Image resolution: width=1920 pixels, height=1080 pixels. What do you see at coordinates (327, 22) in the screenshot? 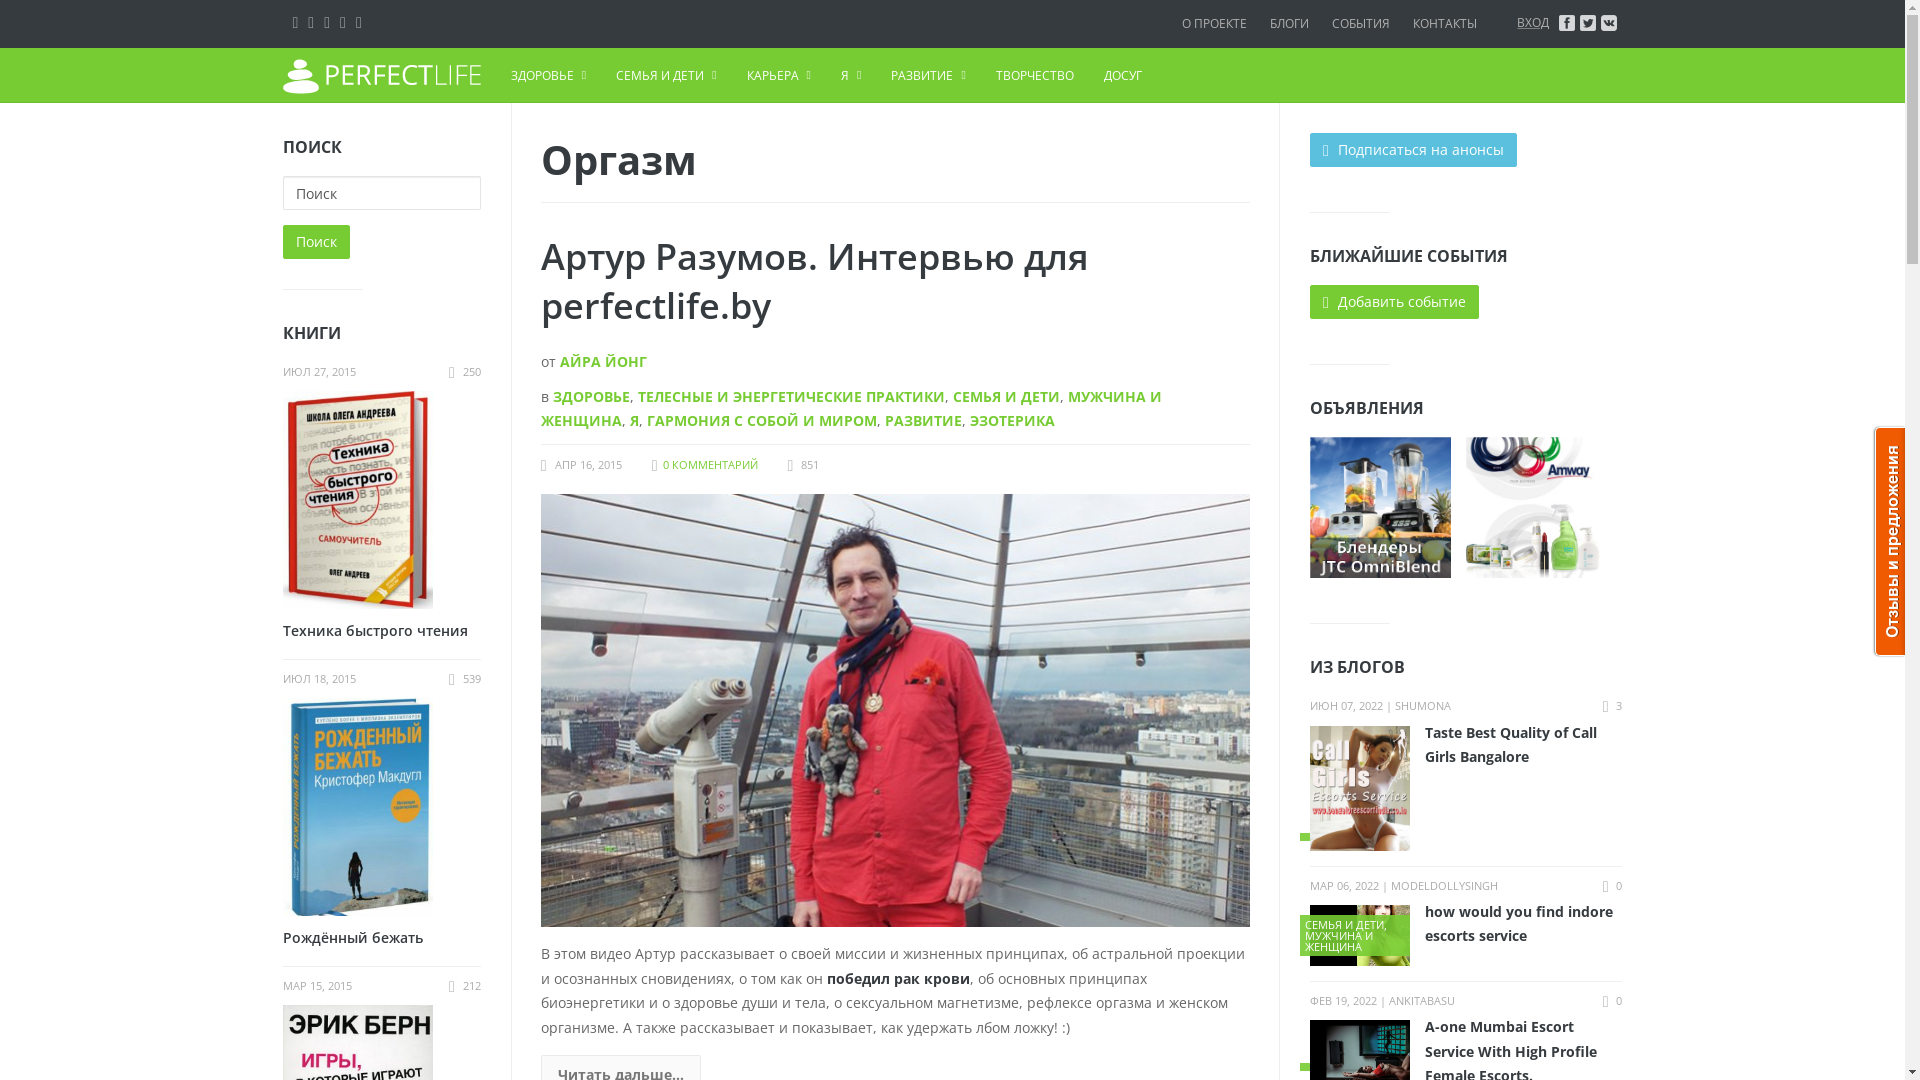
I see `Twitter` at bounding box center [327, 22].